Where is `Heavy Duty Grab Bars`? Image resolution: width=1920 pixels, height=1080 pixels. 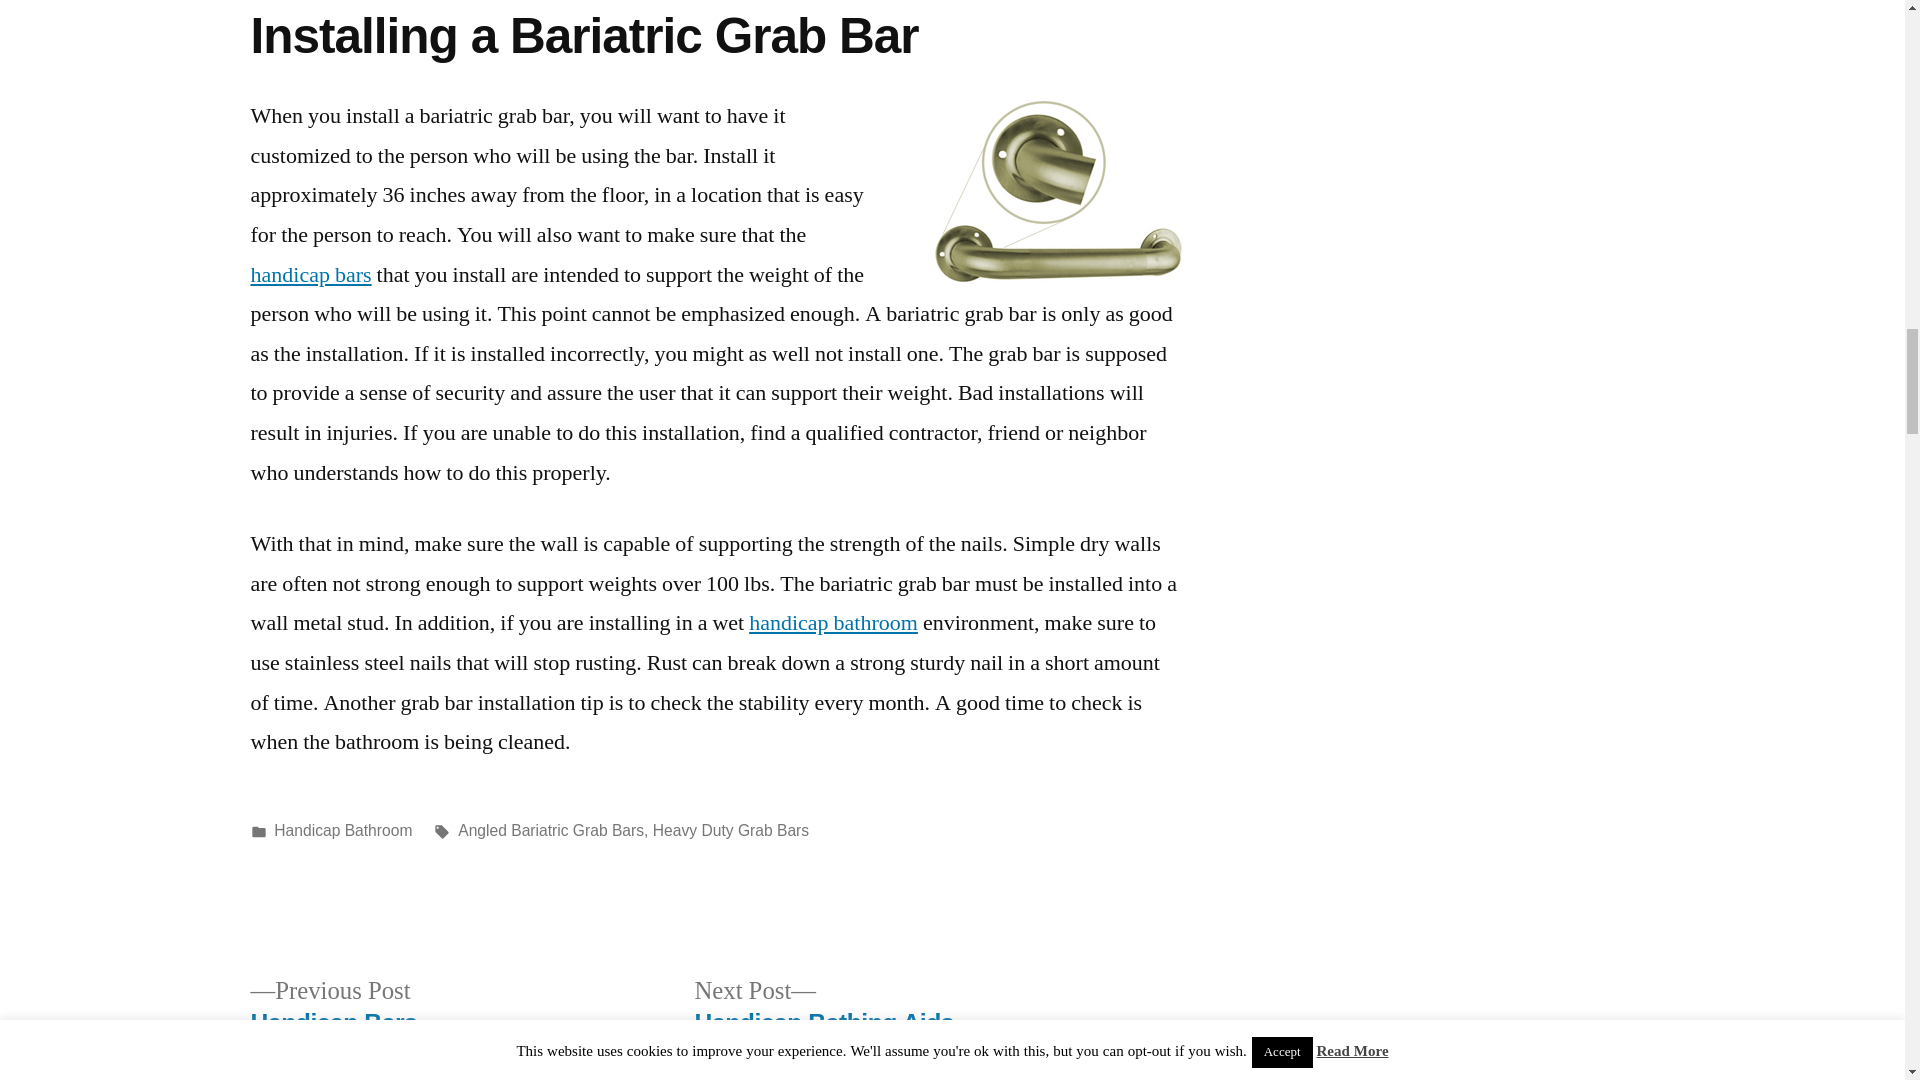 Heavy Duty Grab Bars is located at coordinates (343, 830).